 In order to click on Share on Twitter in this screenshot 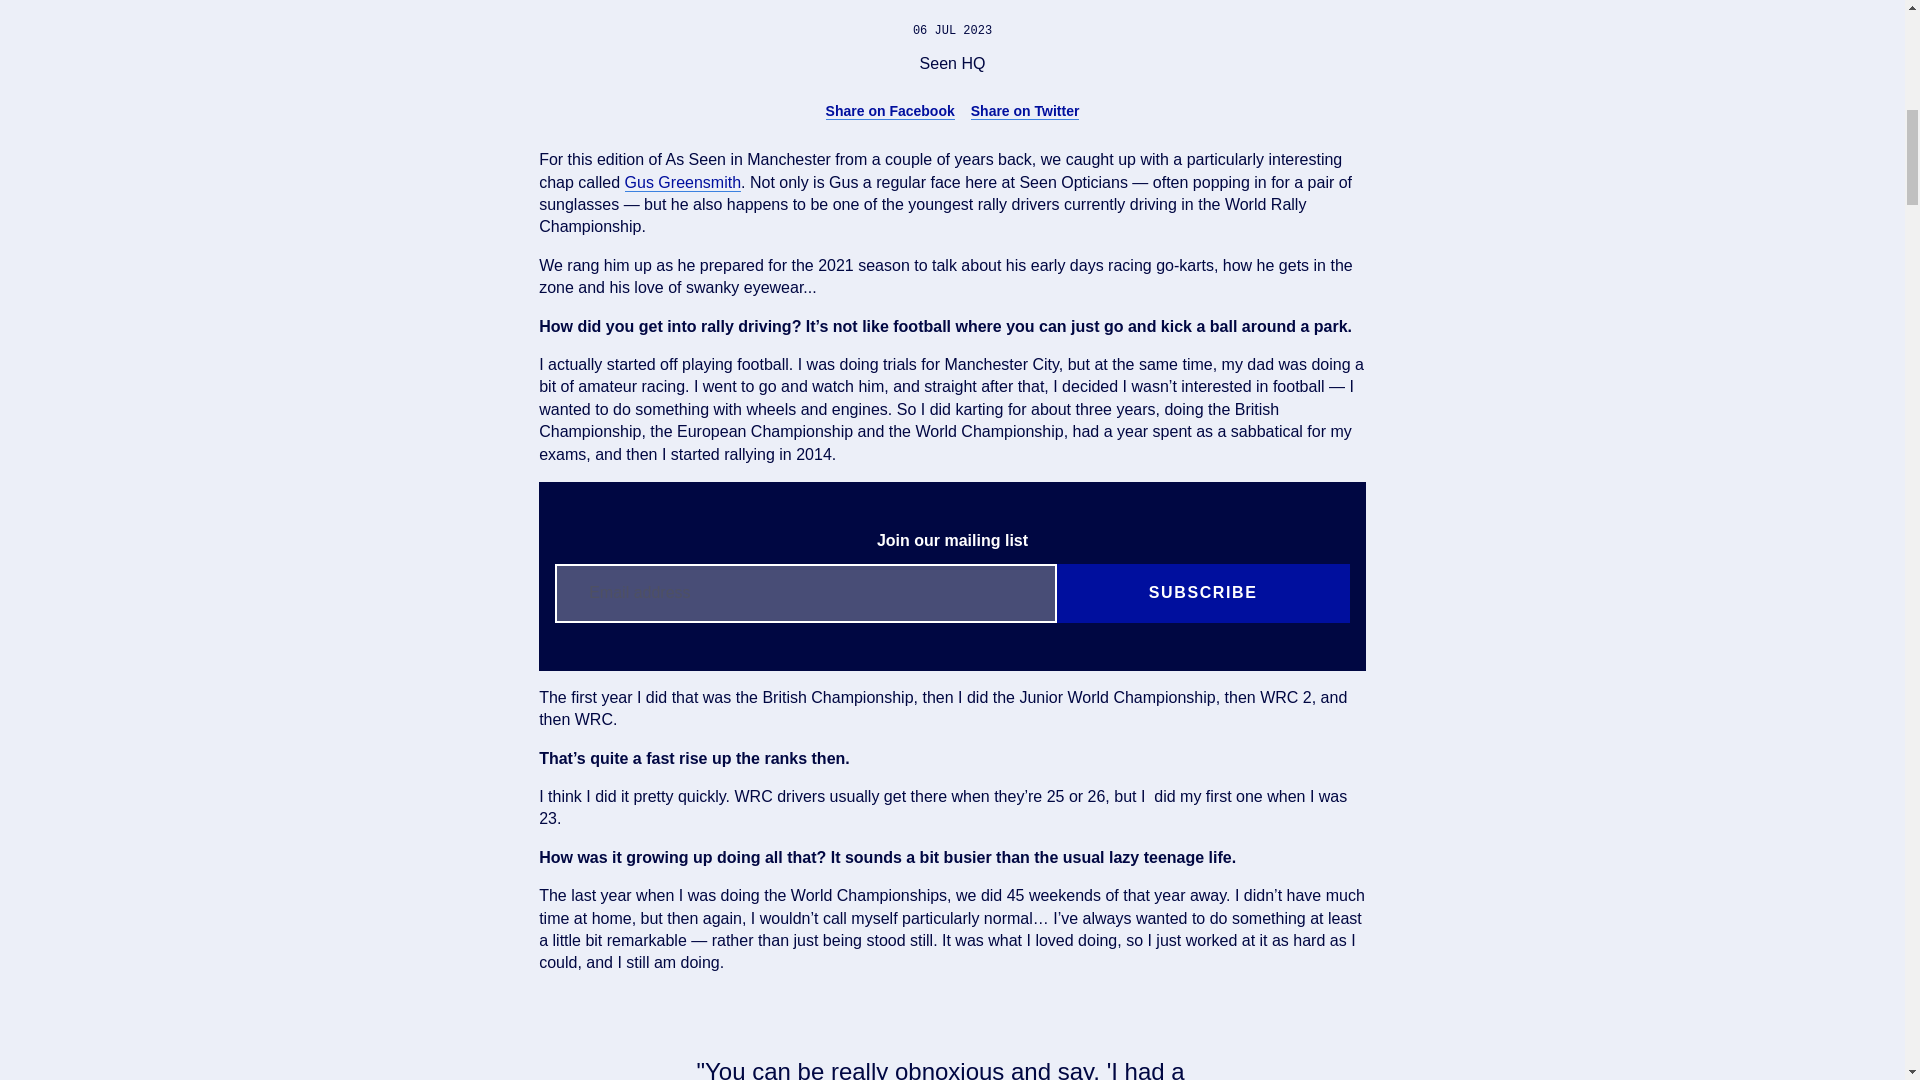, I will do `click(1025, 110)`.